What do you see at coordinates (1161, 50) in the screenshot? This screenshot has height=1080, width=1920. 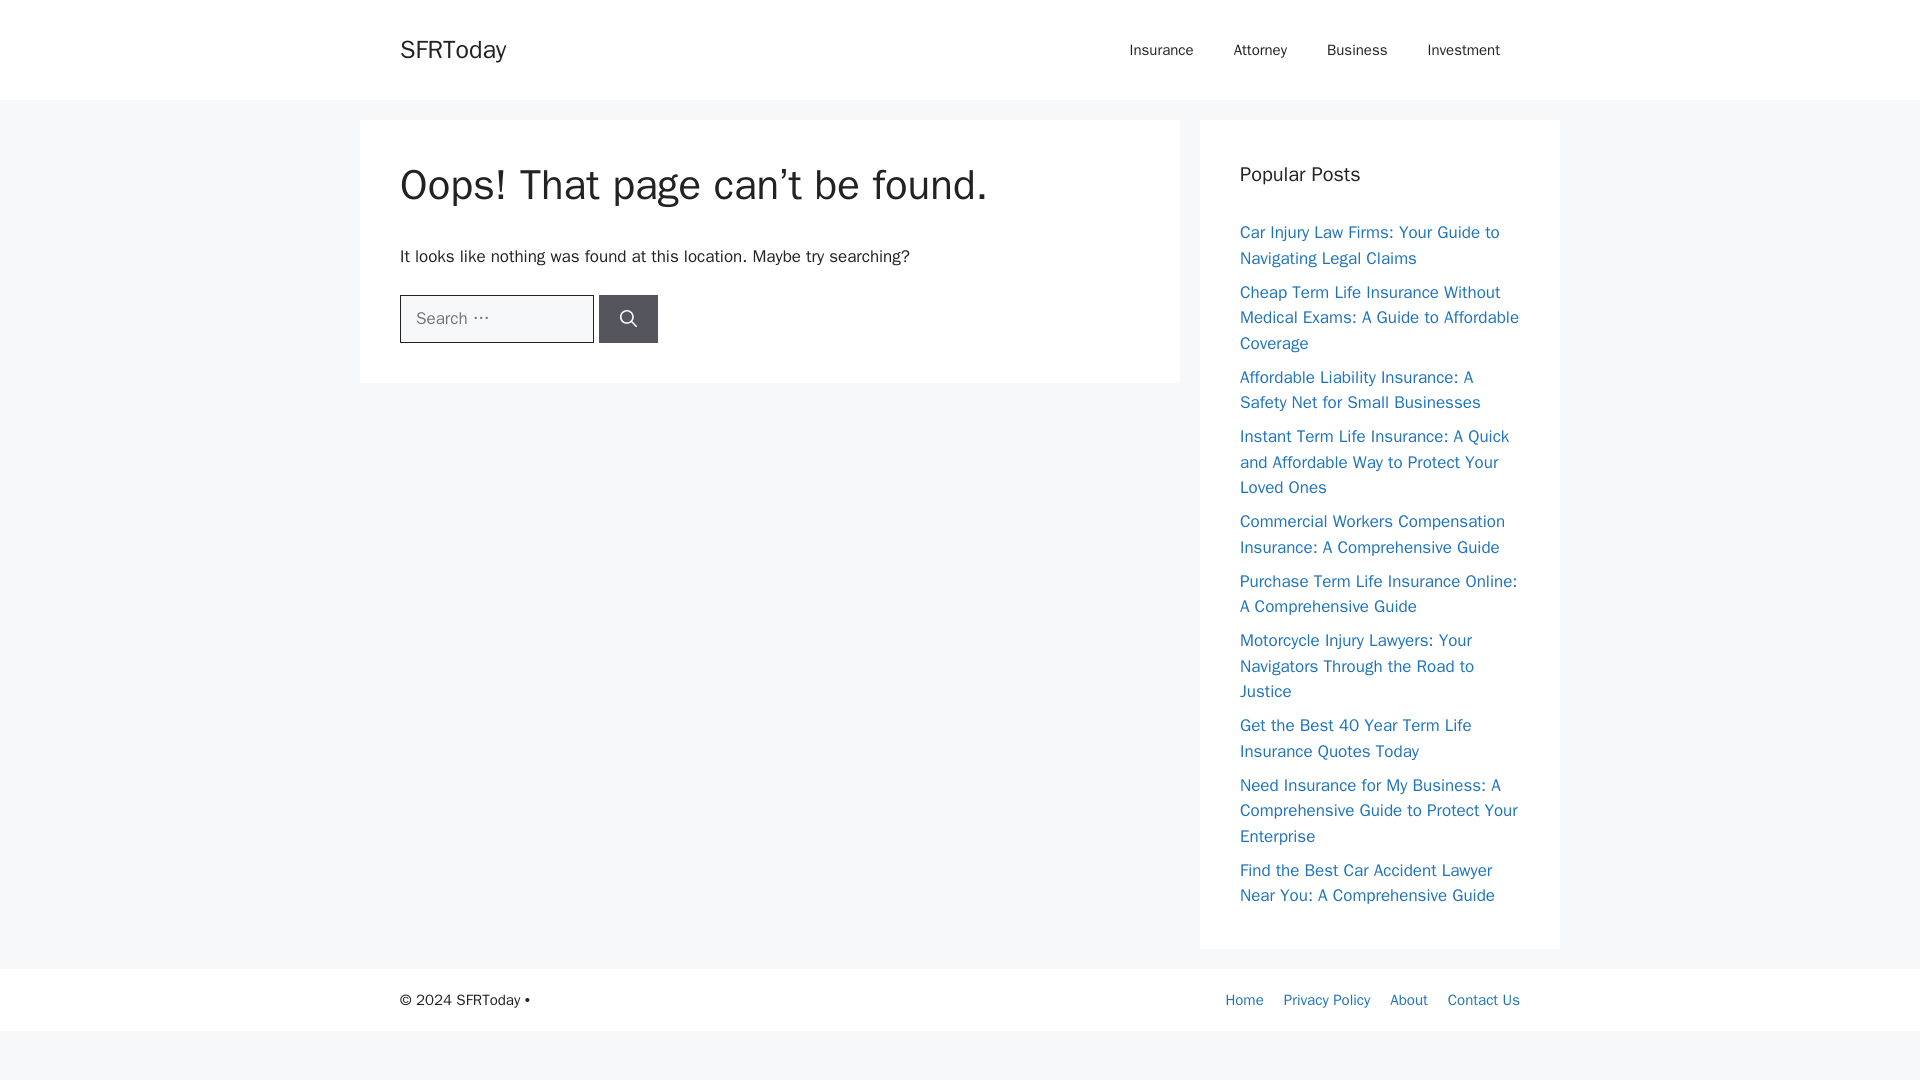 I see `Insurance` at bounding box center [1161, 50].